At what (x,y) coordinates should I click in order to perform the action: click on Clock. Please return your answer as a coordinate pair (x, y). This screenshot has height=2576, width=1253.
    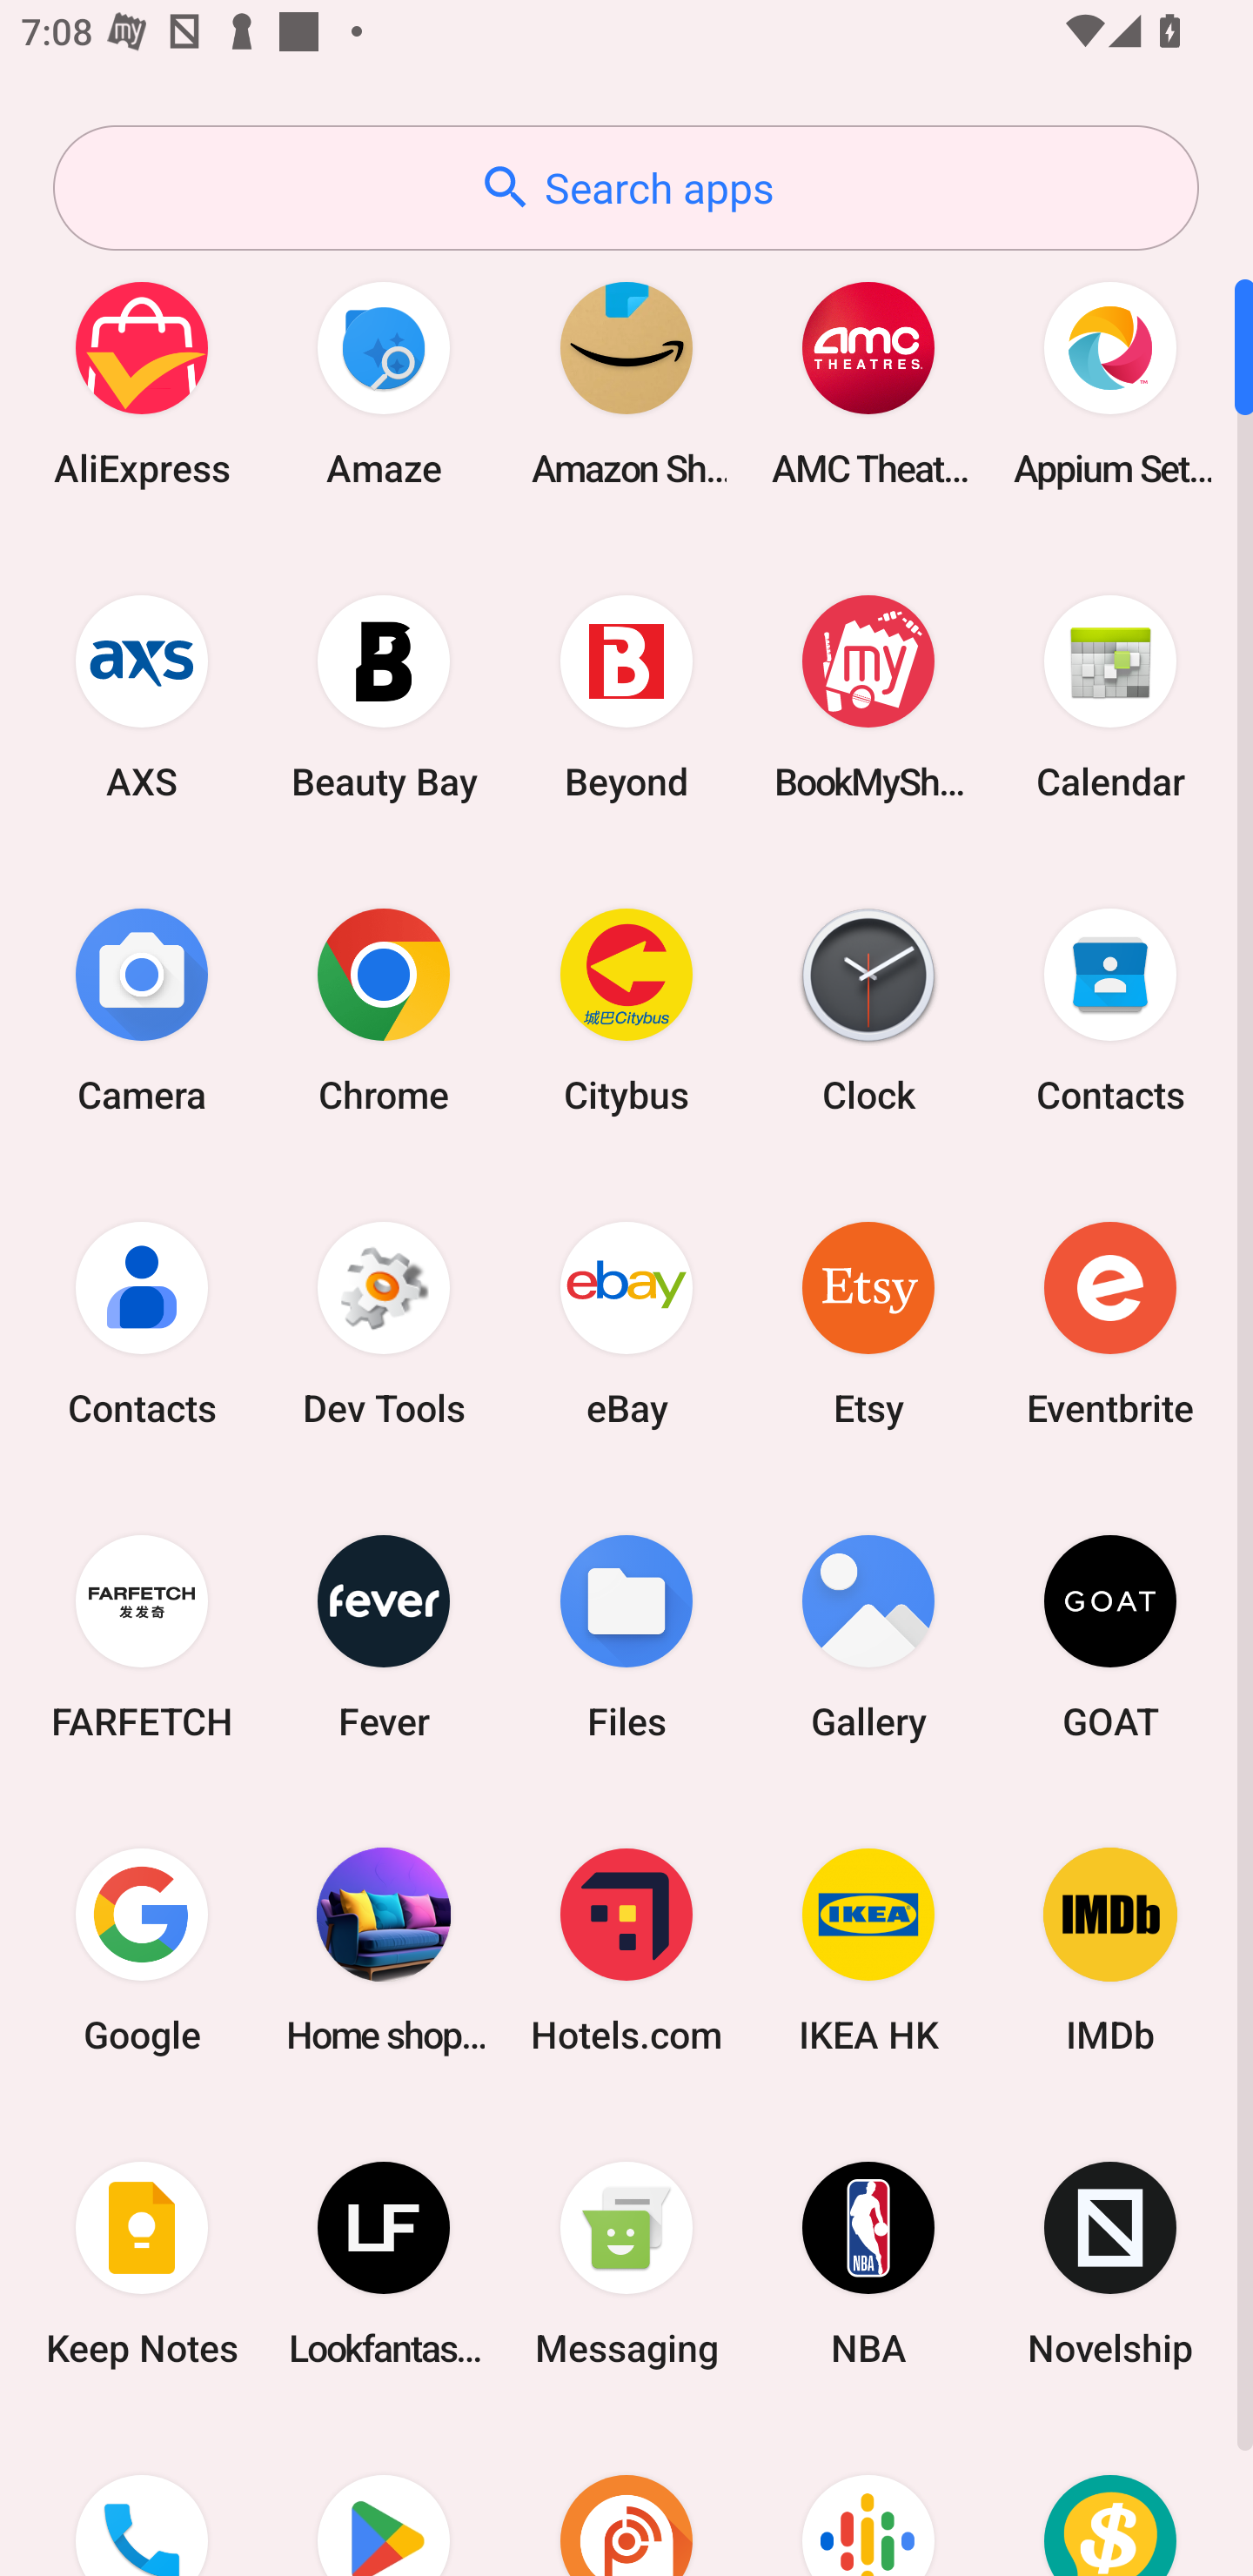
    Looking at the image, I should click on (868, 1010).